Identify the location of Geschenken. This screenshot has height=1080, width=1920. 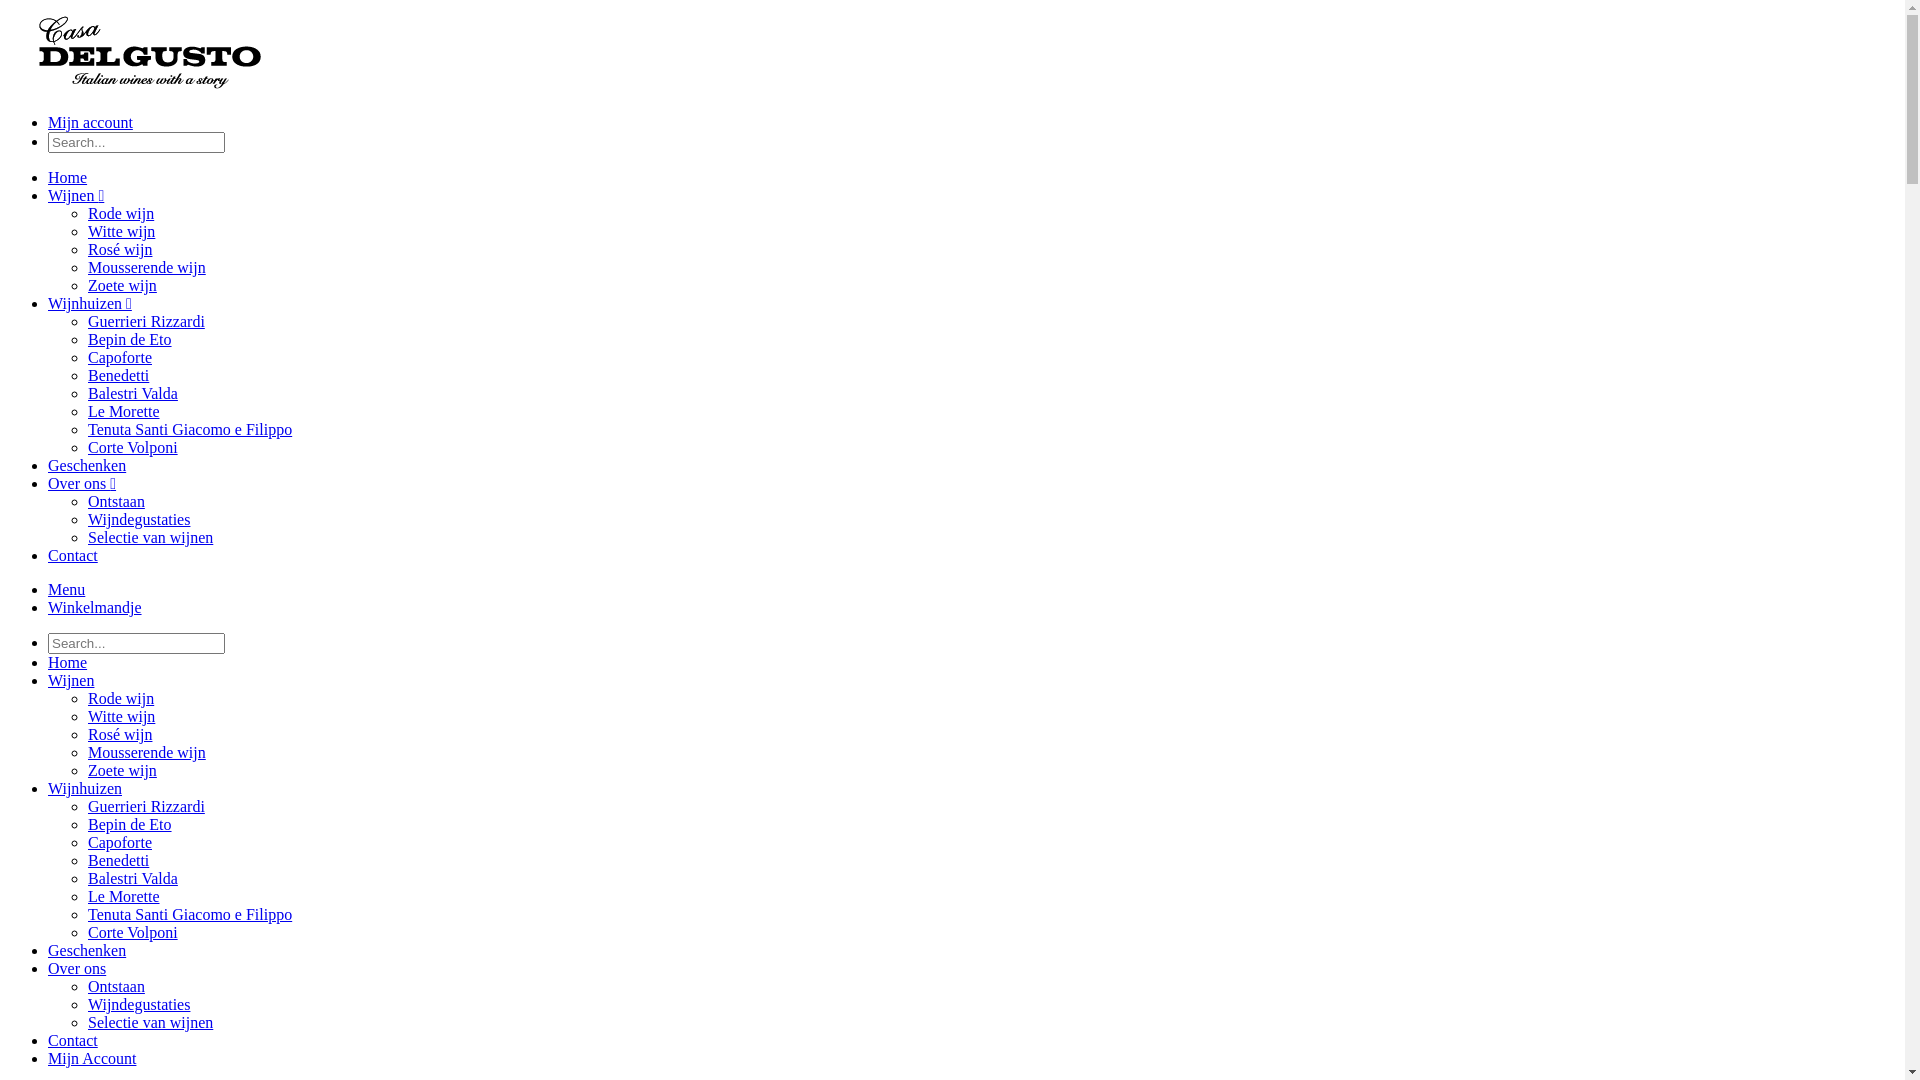
(87, 950).